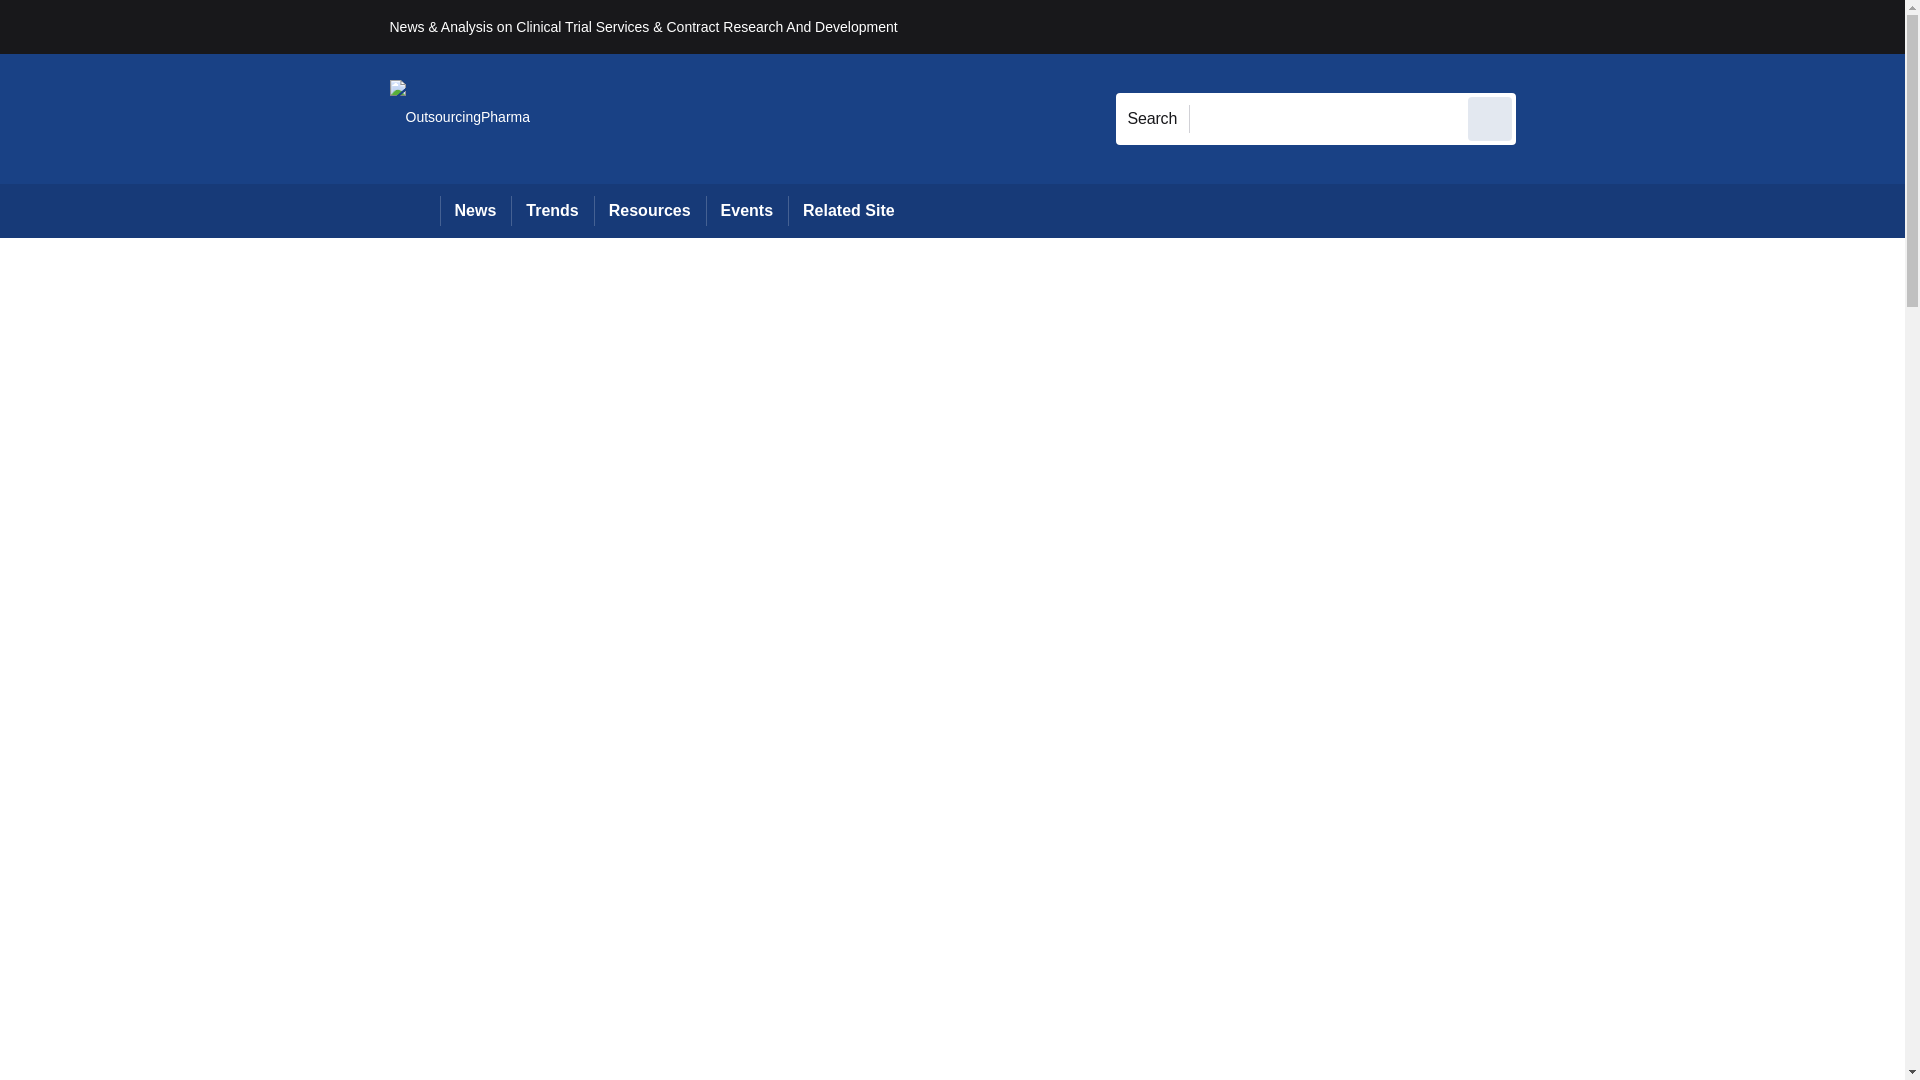 Image resolution: width=1920 pixels, height=1080 pixels. What do you see at coordinates (1549, 26) in the screenshot?
I see `Sign out` at bounding box center [1549, 26].